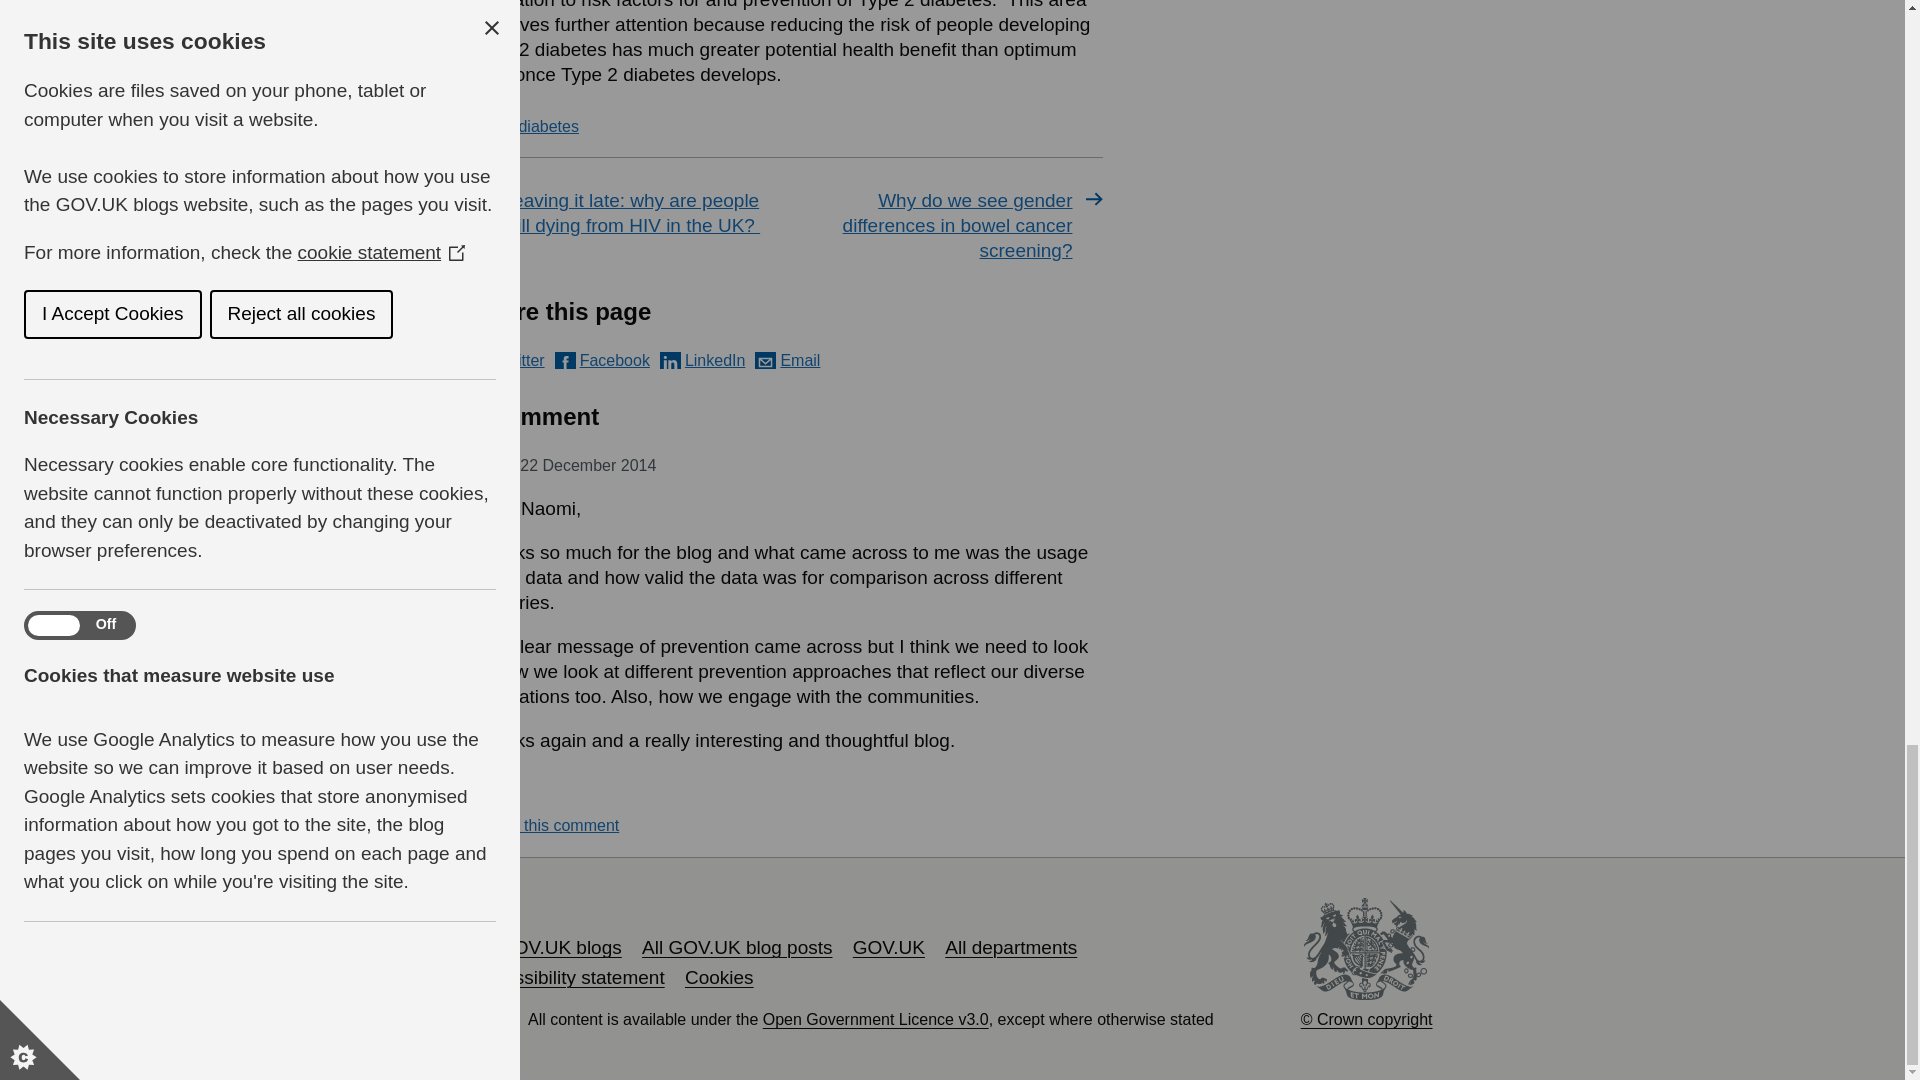 The width and height of the screenshot is (1920, 1080). What do you see at coordinates (546, 947) in the screenshot?
I see `All GOV.UK blogs` at bounding box center [546, 947].